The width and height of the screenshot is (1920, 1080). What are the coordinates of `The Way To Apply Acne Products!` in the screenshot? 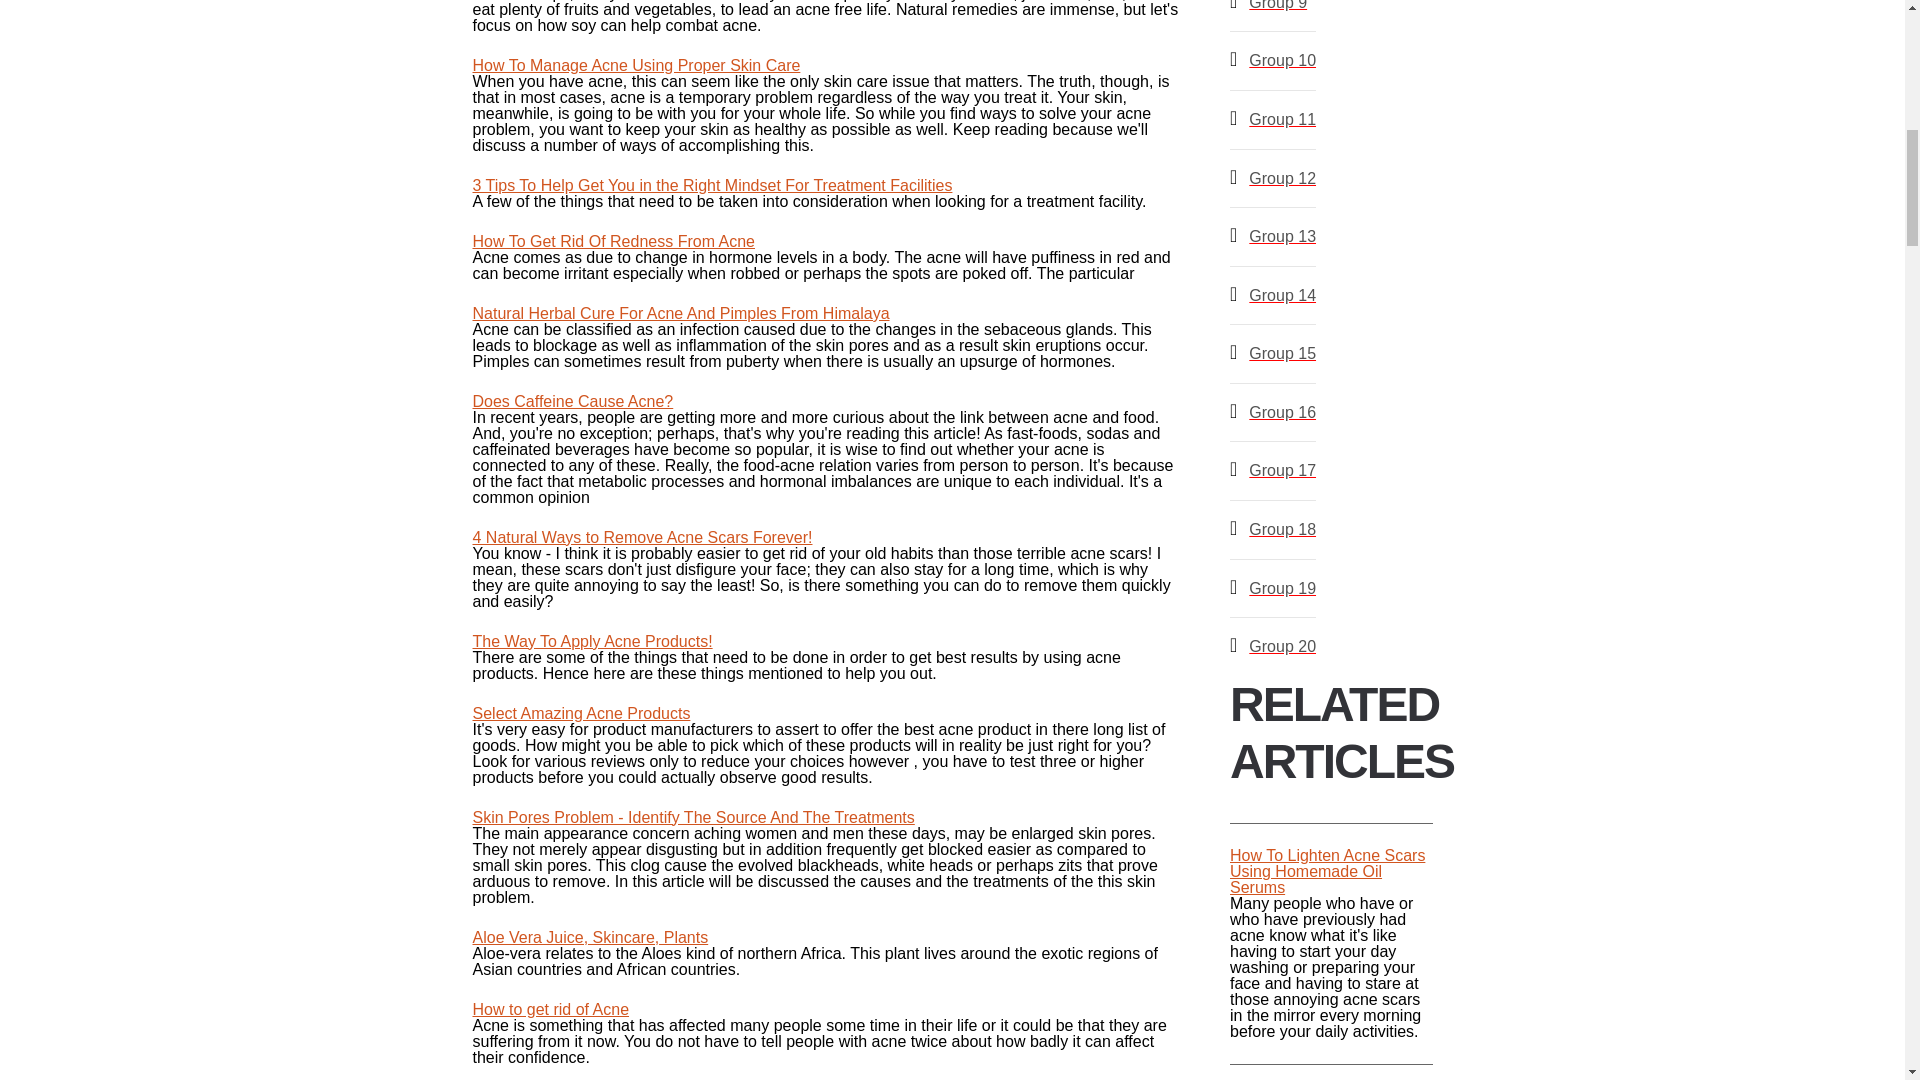 It's located at (592, 641).